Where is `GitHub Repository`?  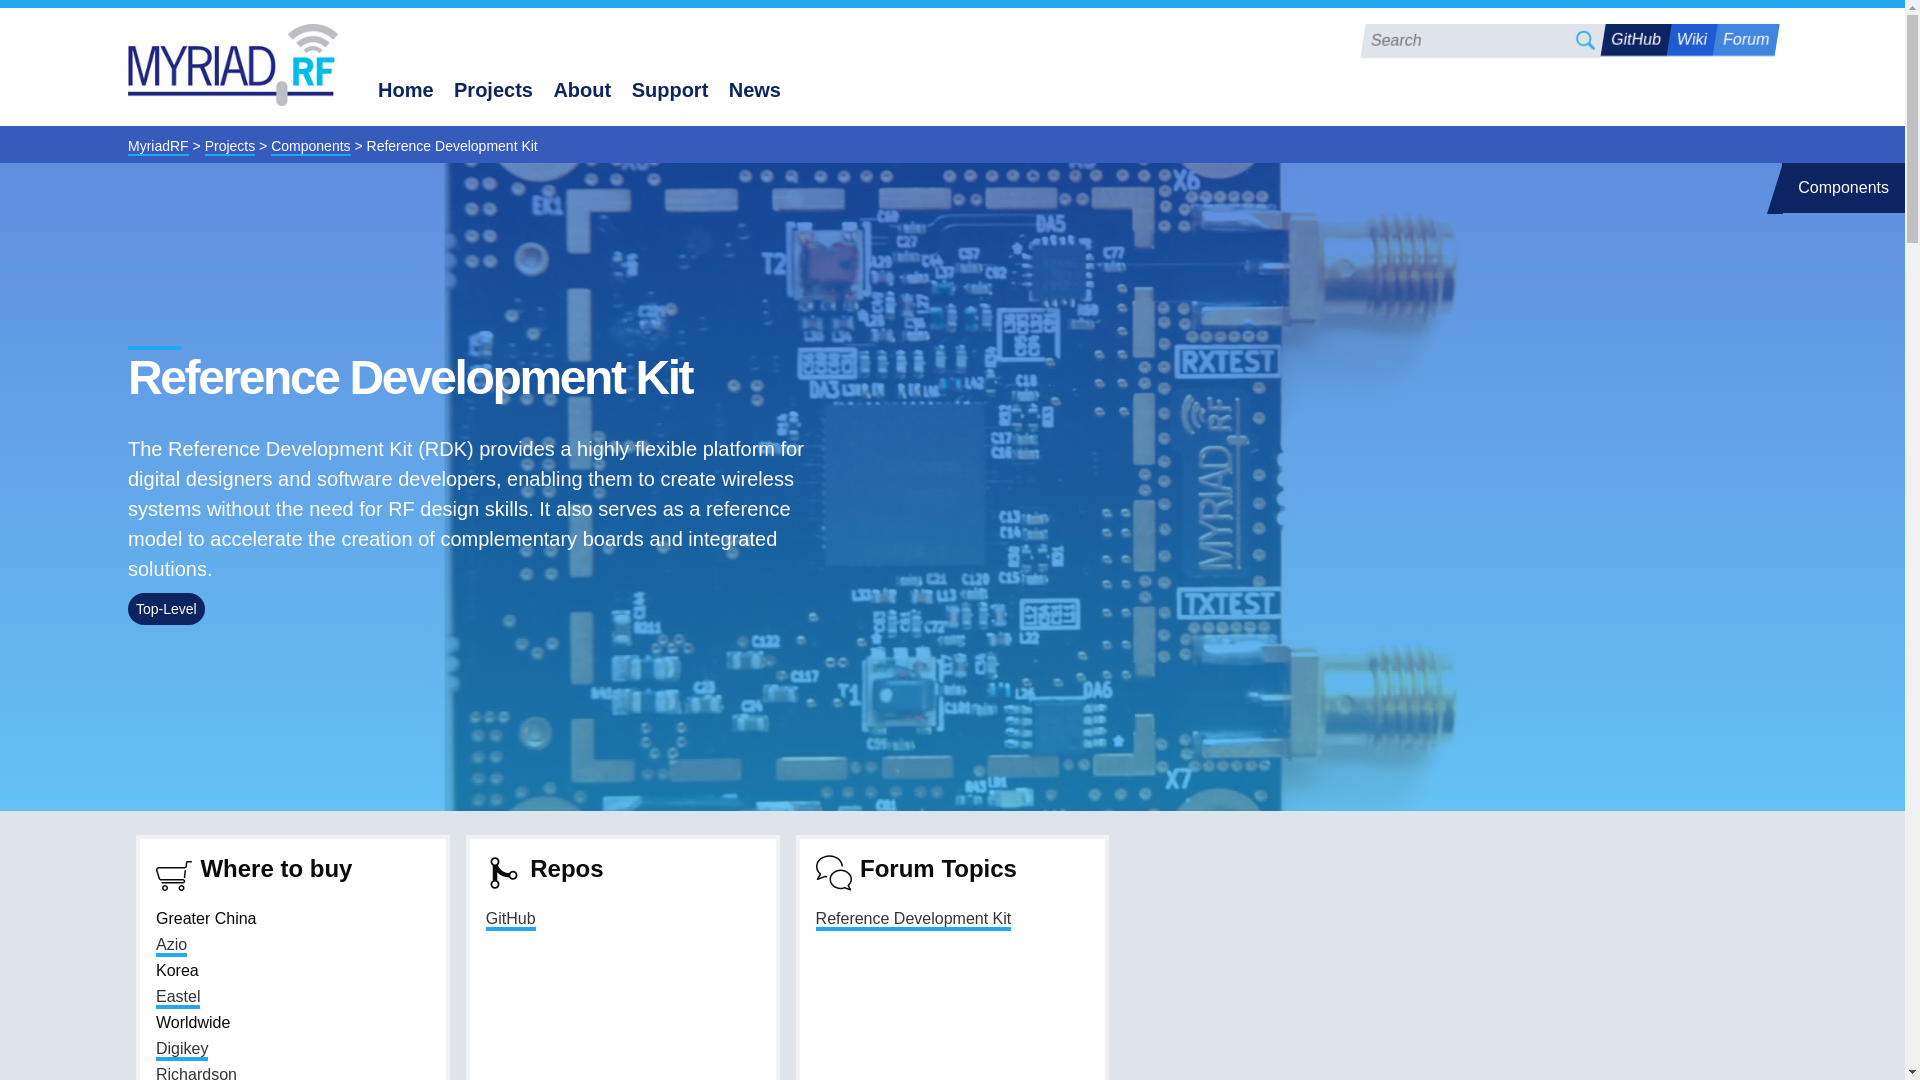
GitHub Repository is located at coordinates (510, 920).